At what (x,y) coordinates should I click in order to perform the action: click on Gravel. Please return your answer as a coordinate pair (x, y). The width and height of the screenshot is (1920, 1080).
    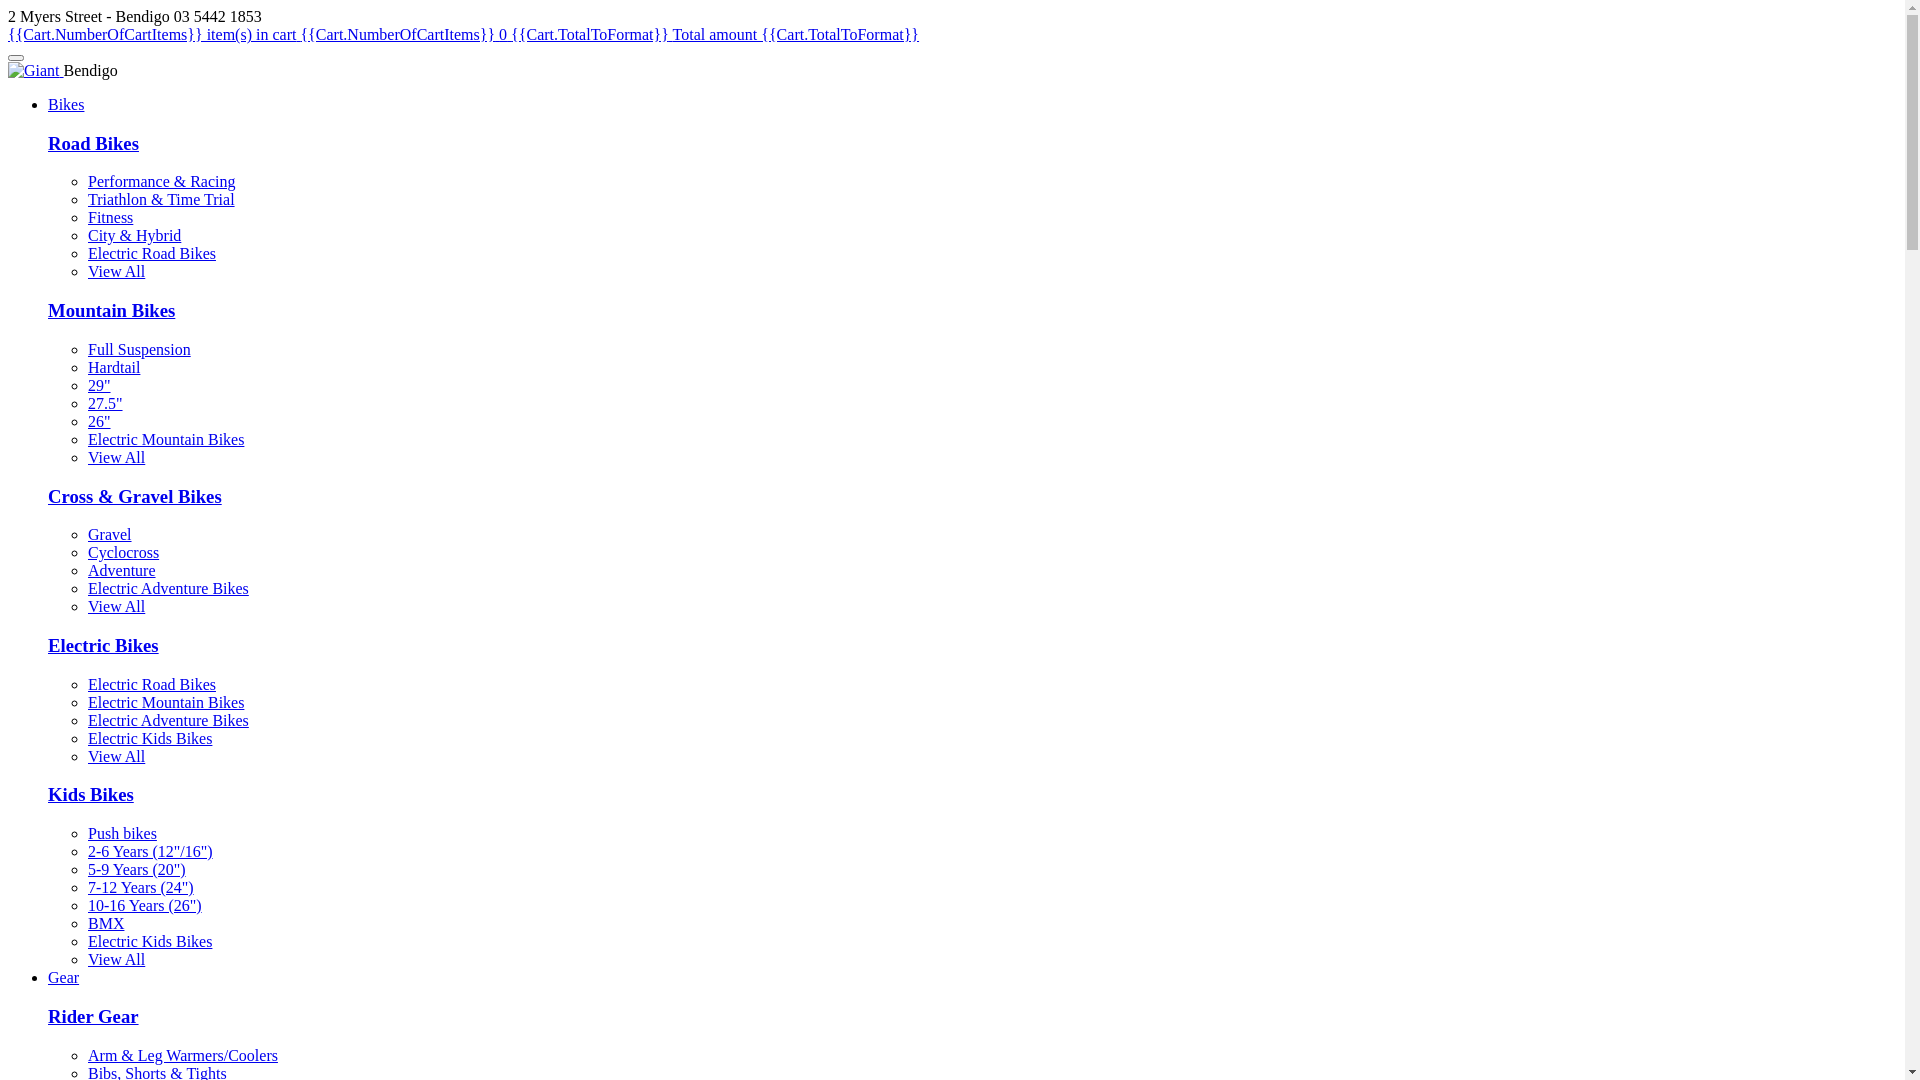
    Looking at the image, I should click on (110, 534).